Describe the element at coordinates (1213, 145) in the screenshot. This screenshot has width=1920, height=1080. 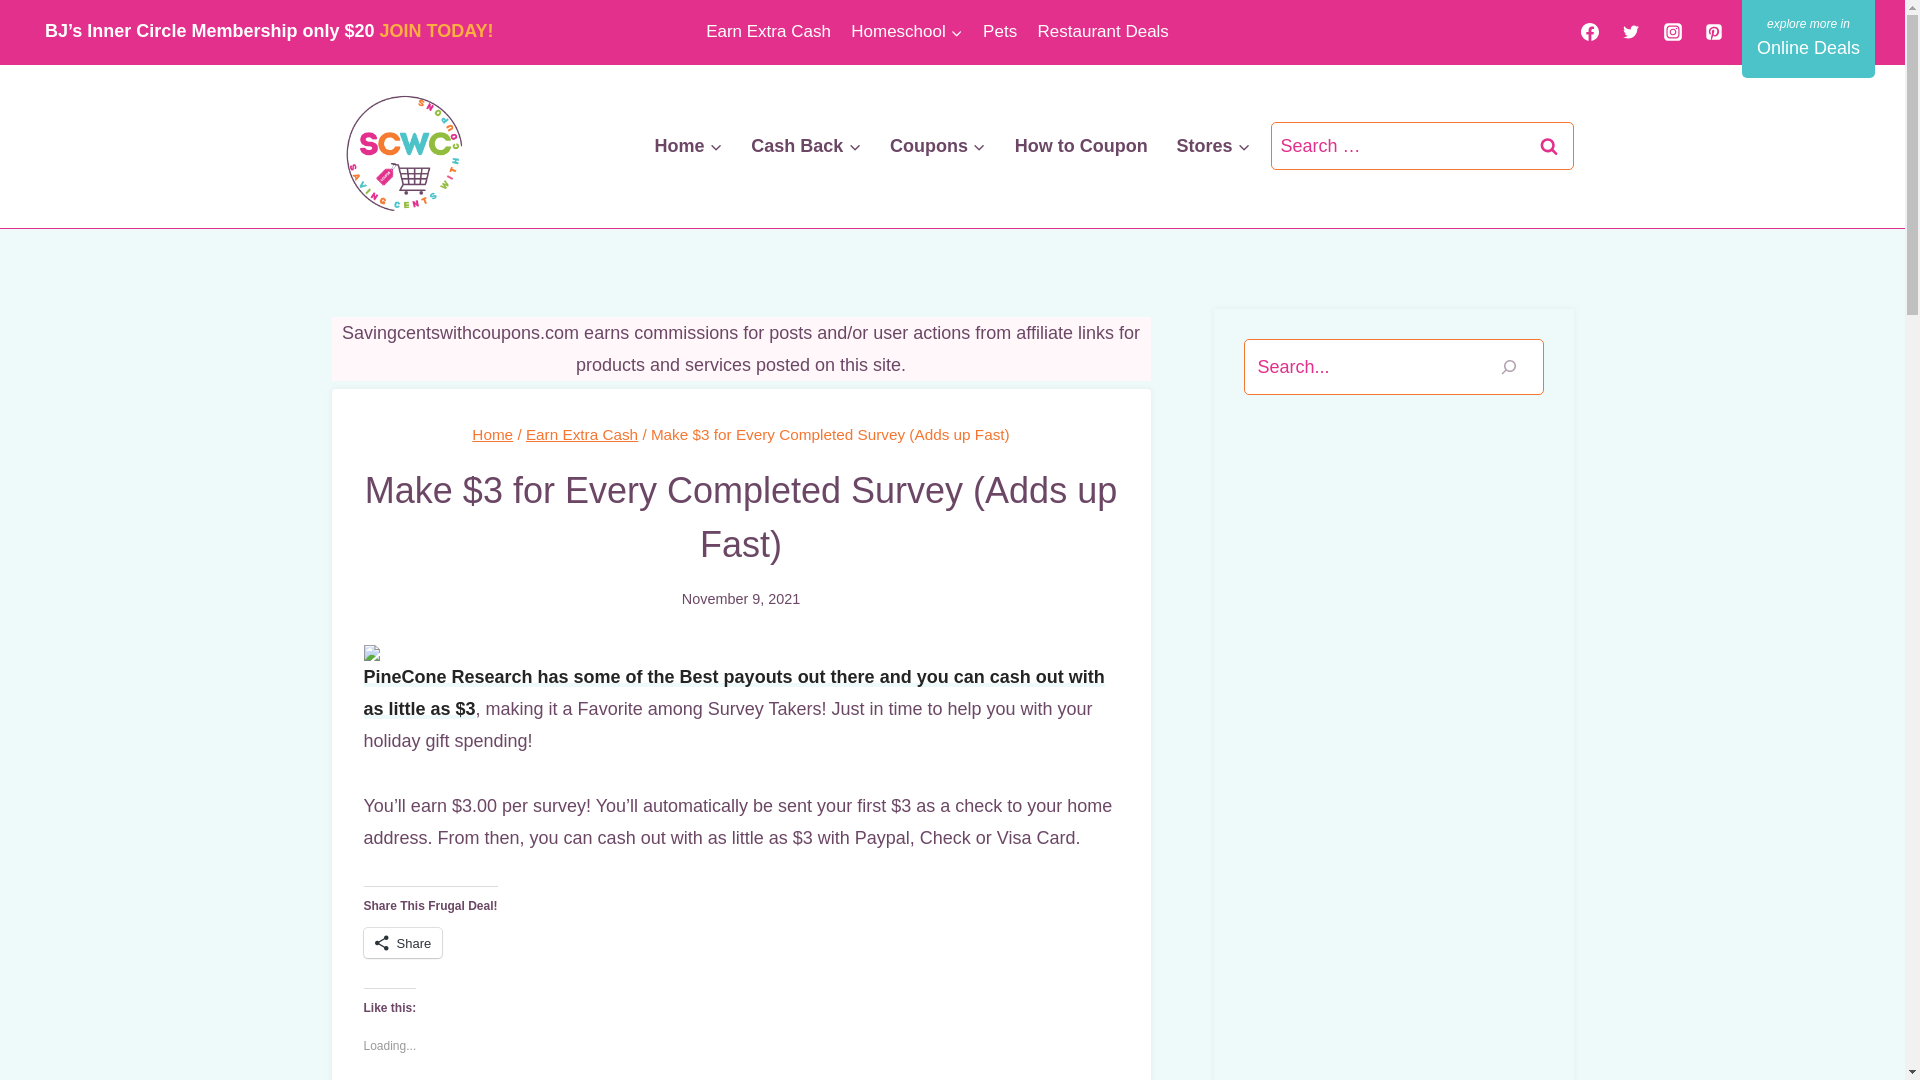
I see `Stores` at that location.